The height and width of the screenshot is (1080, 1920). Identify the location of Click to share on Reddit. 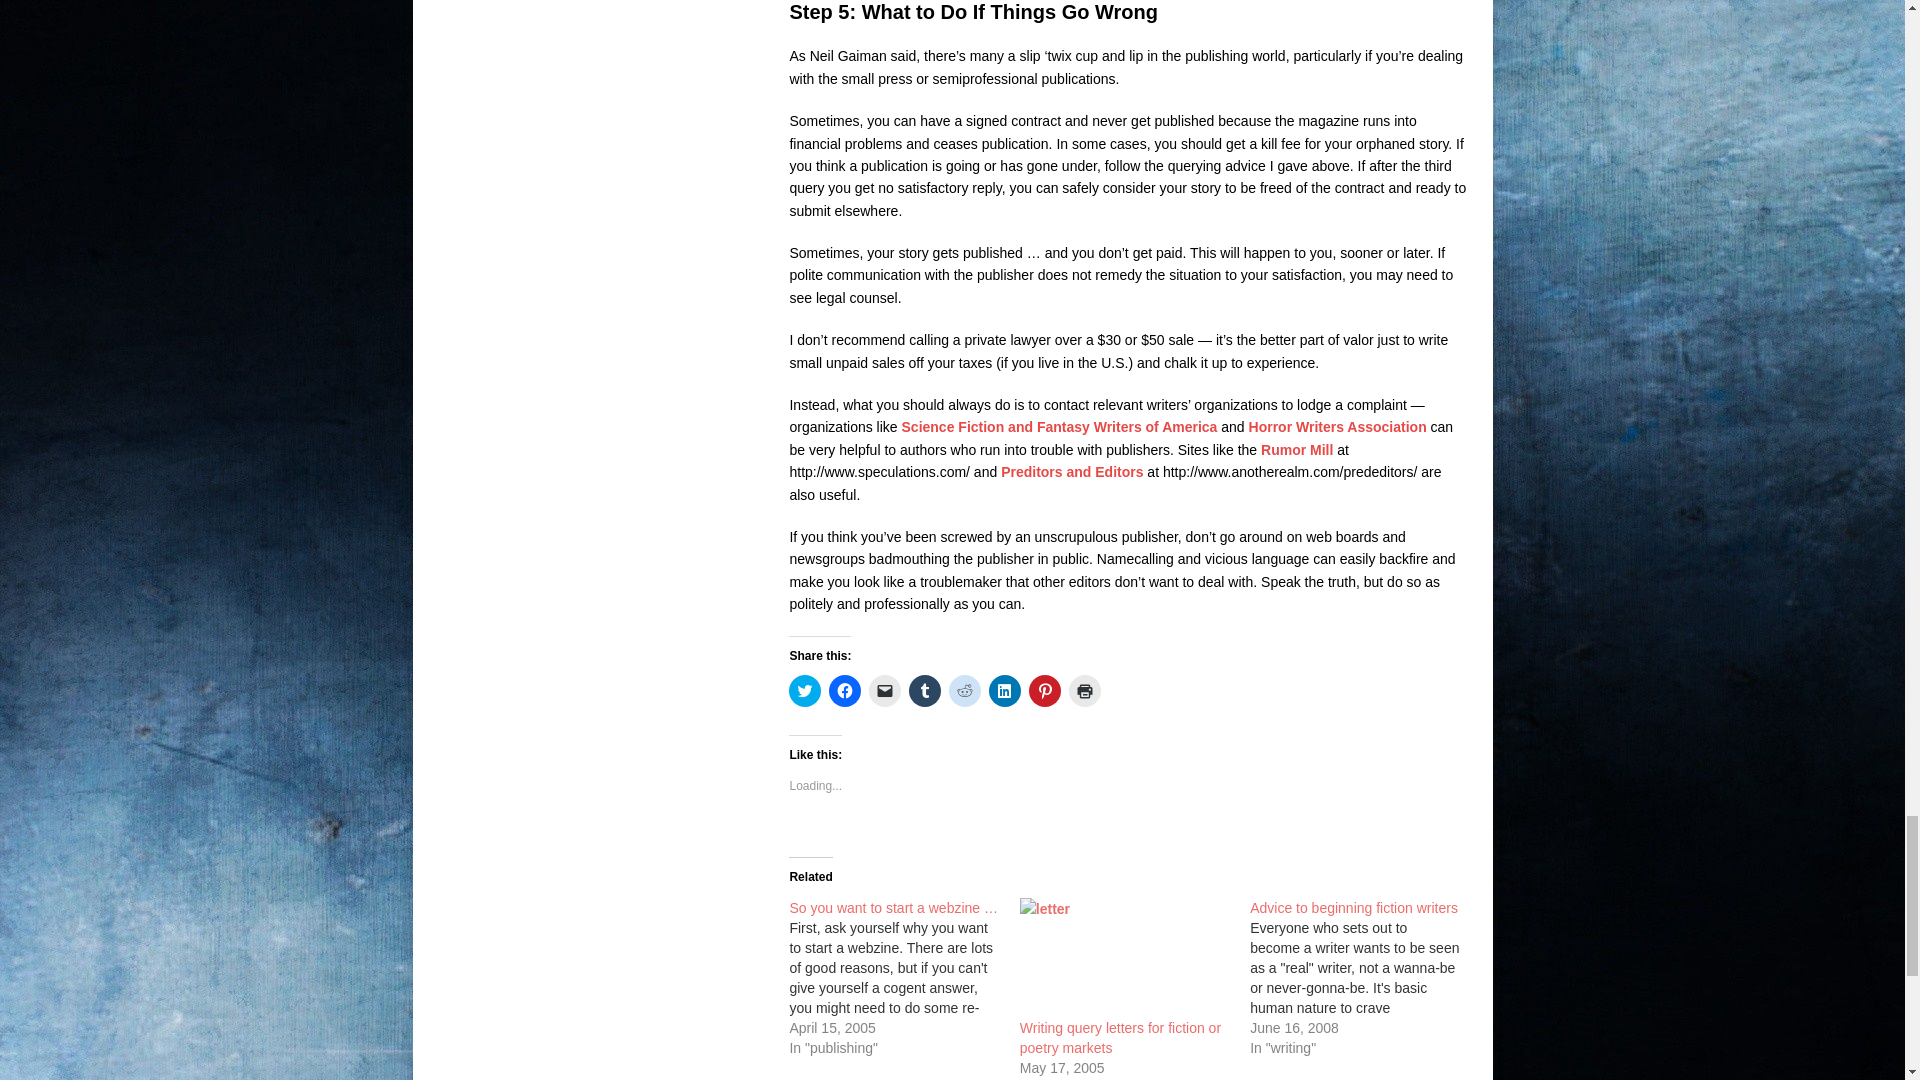
(964, 691).